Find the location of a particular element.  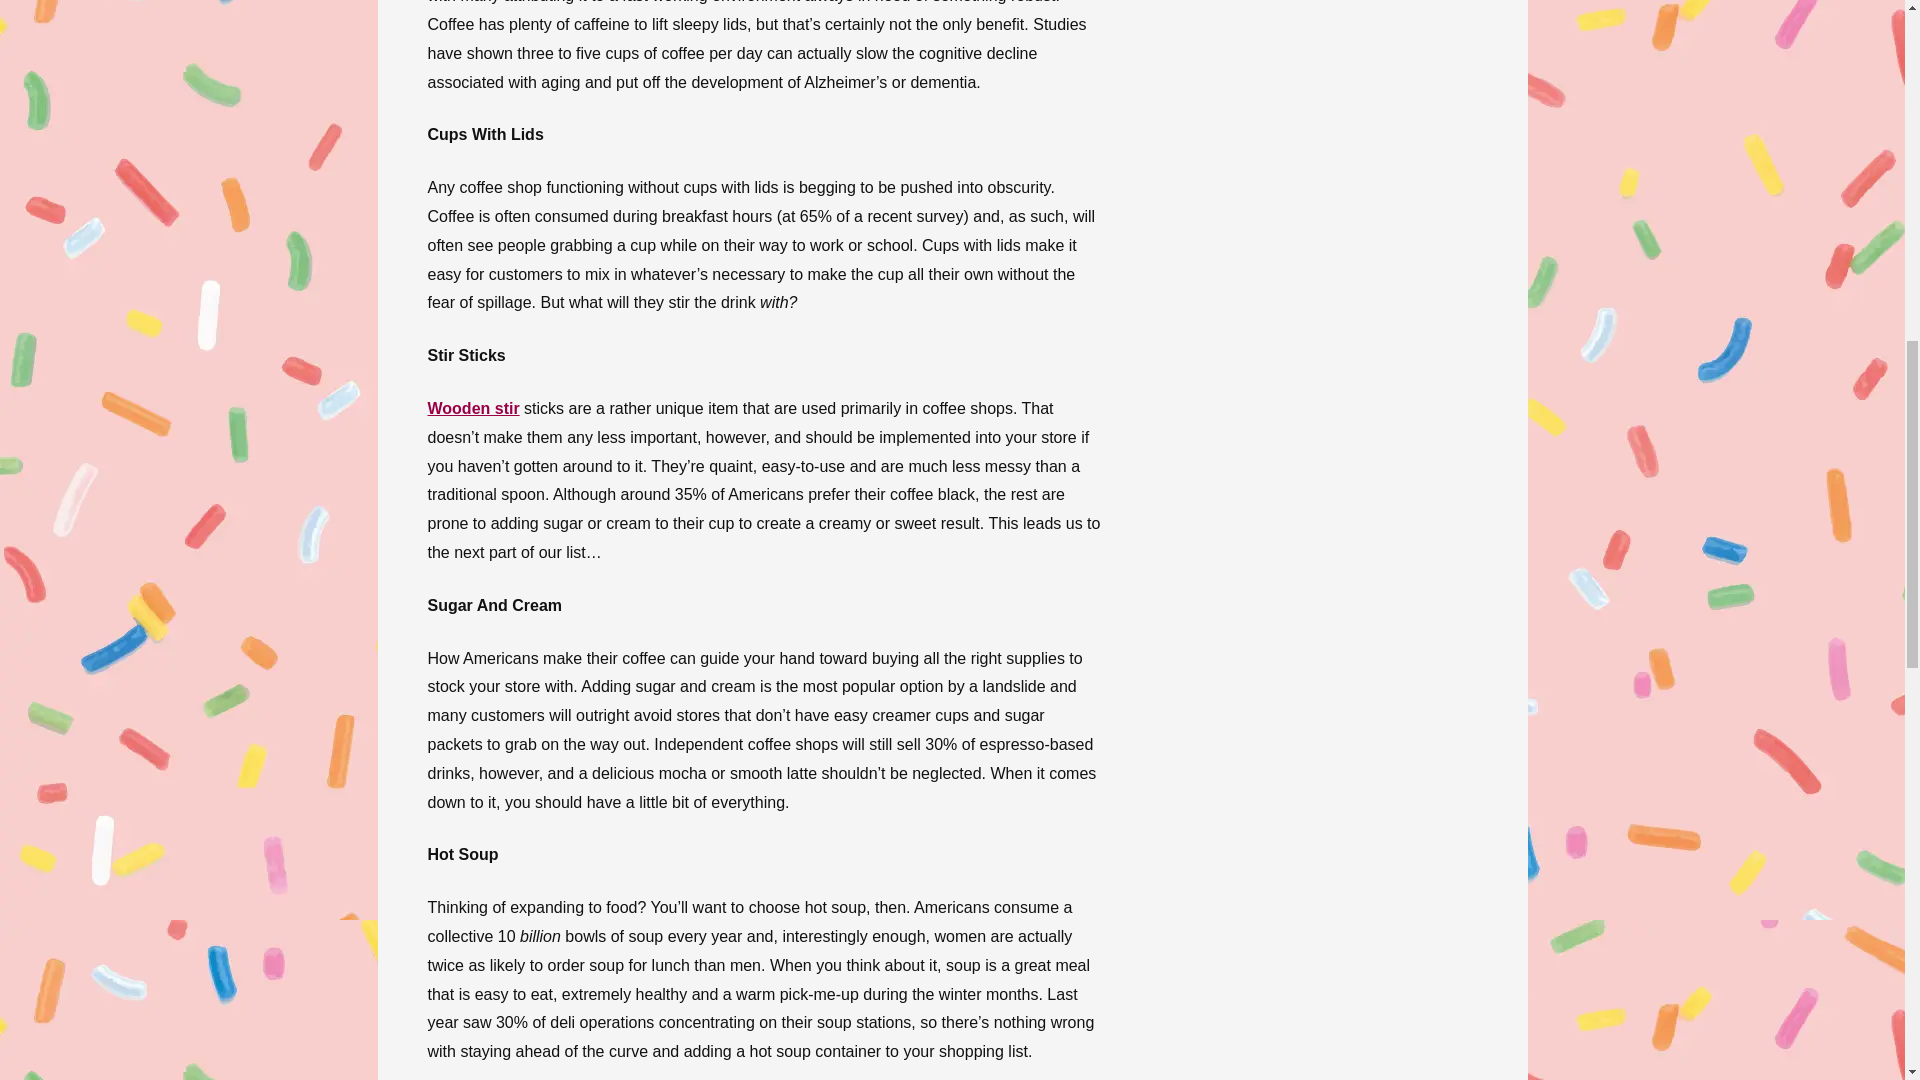

Stuff I like is located at coordinates (474, 408).